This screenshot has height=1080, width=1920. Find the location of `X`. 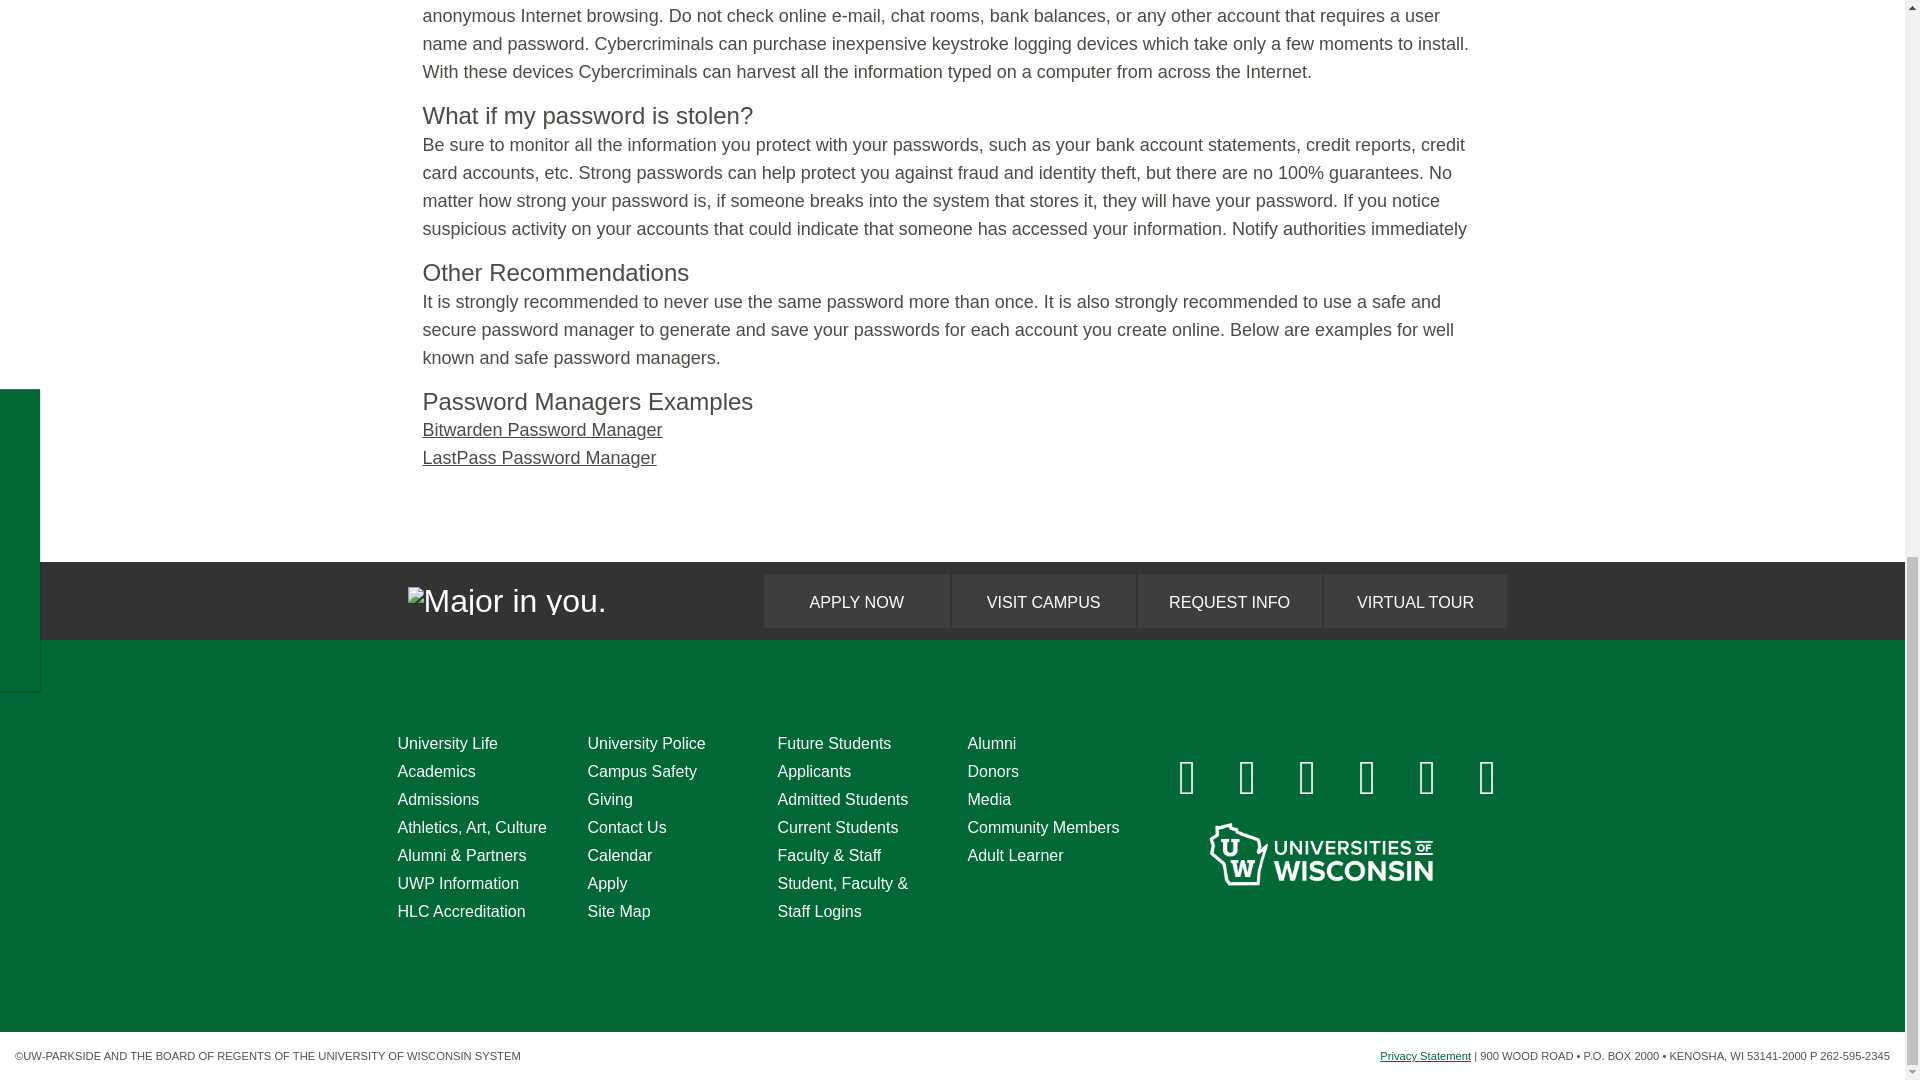

X is located at coordinates (1308, 778).